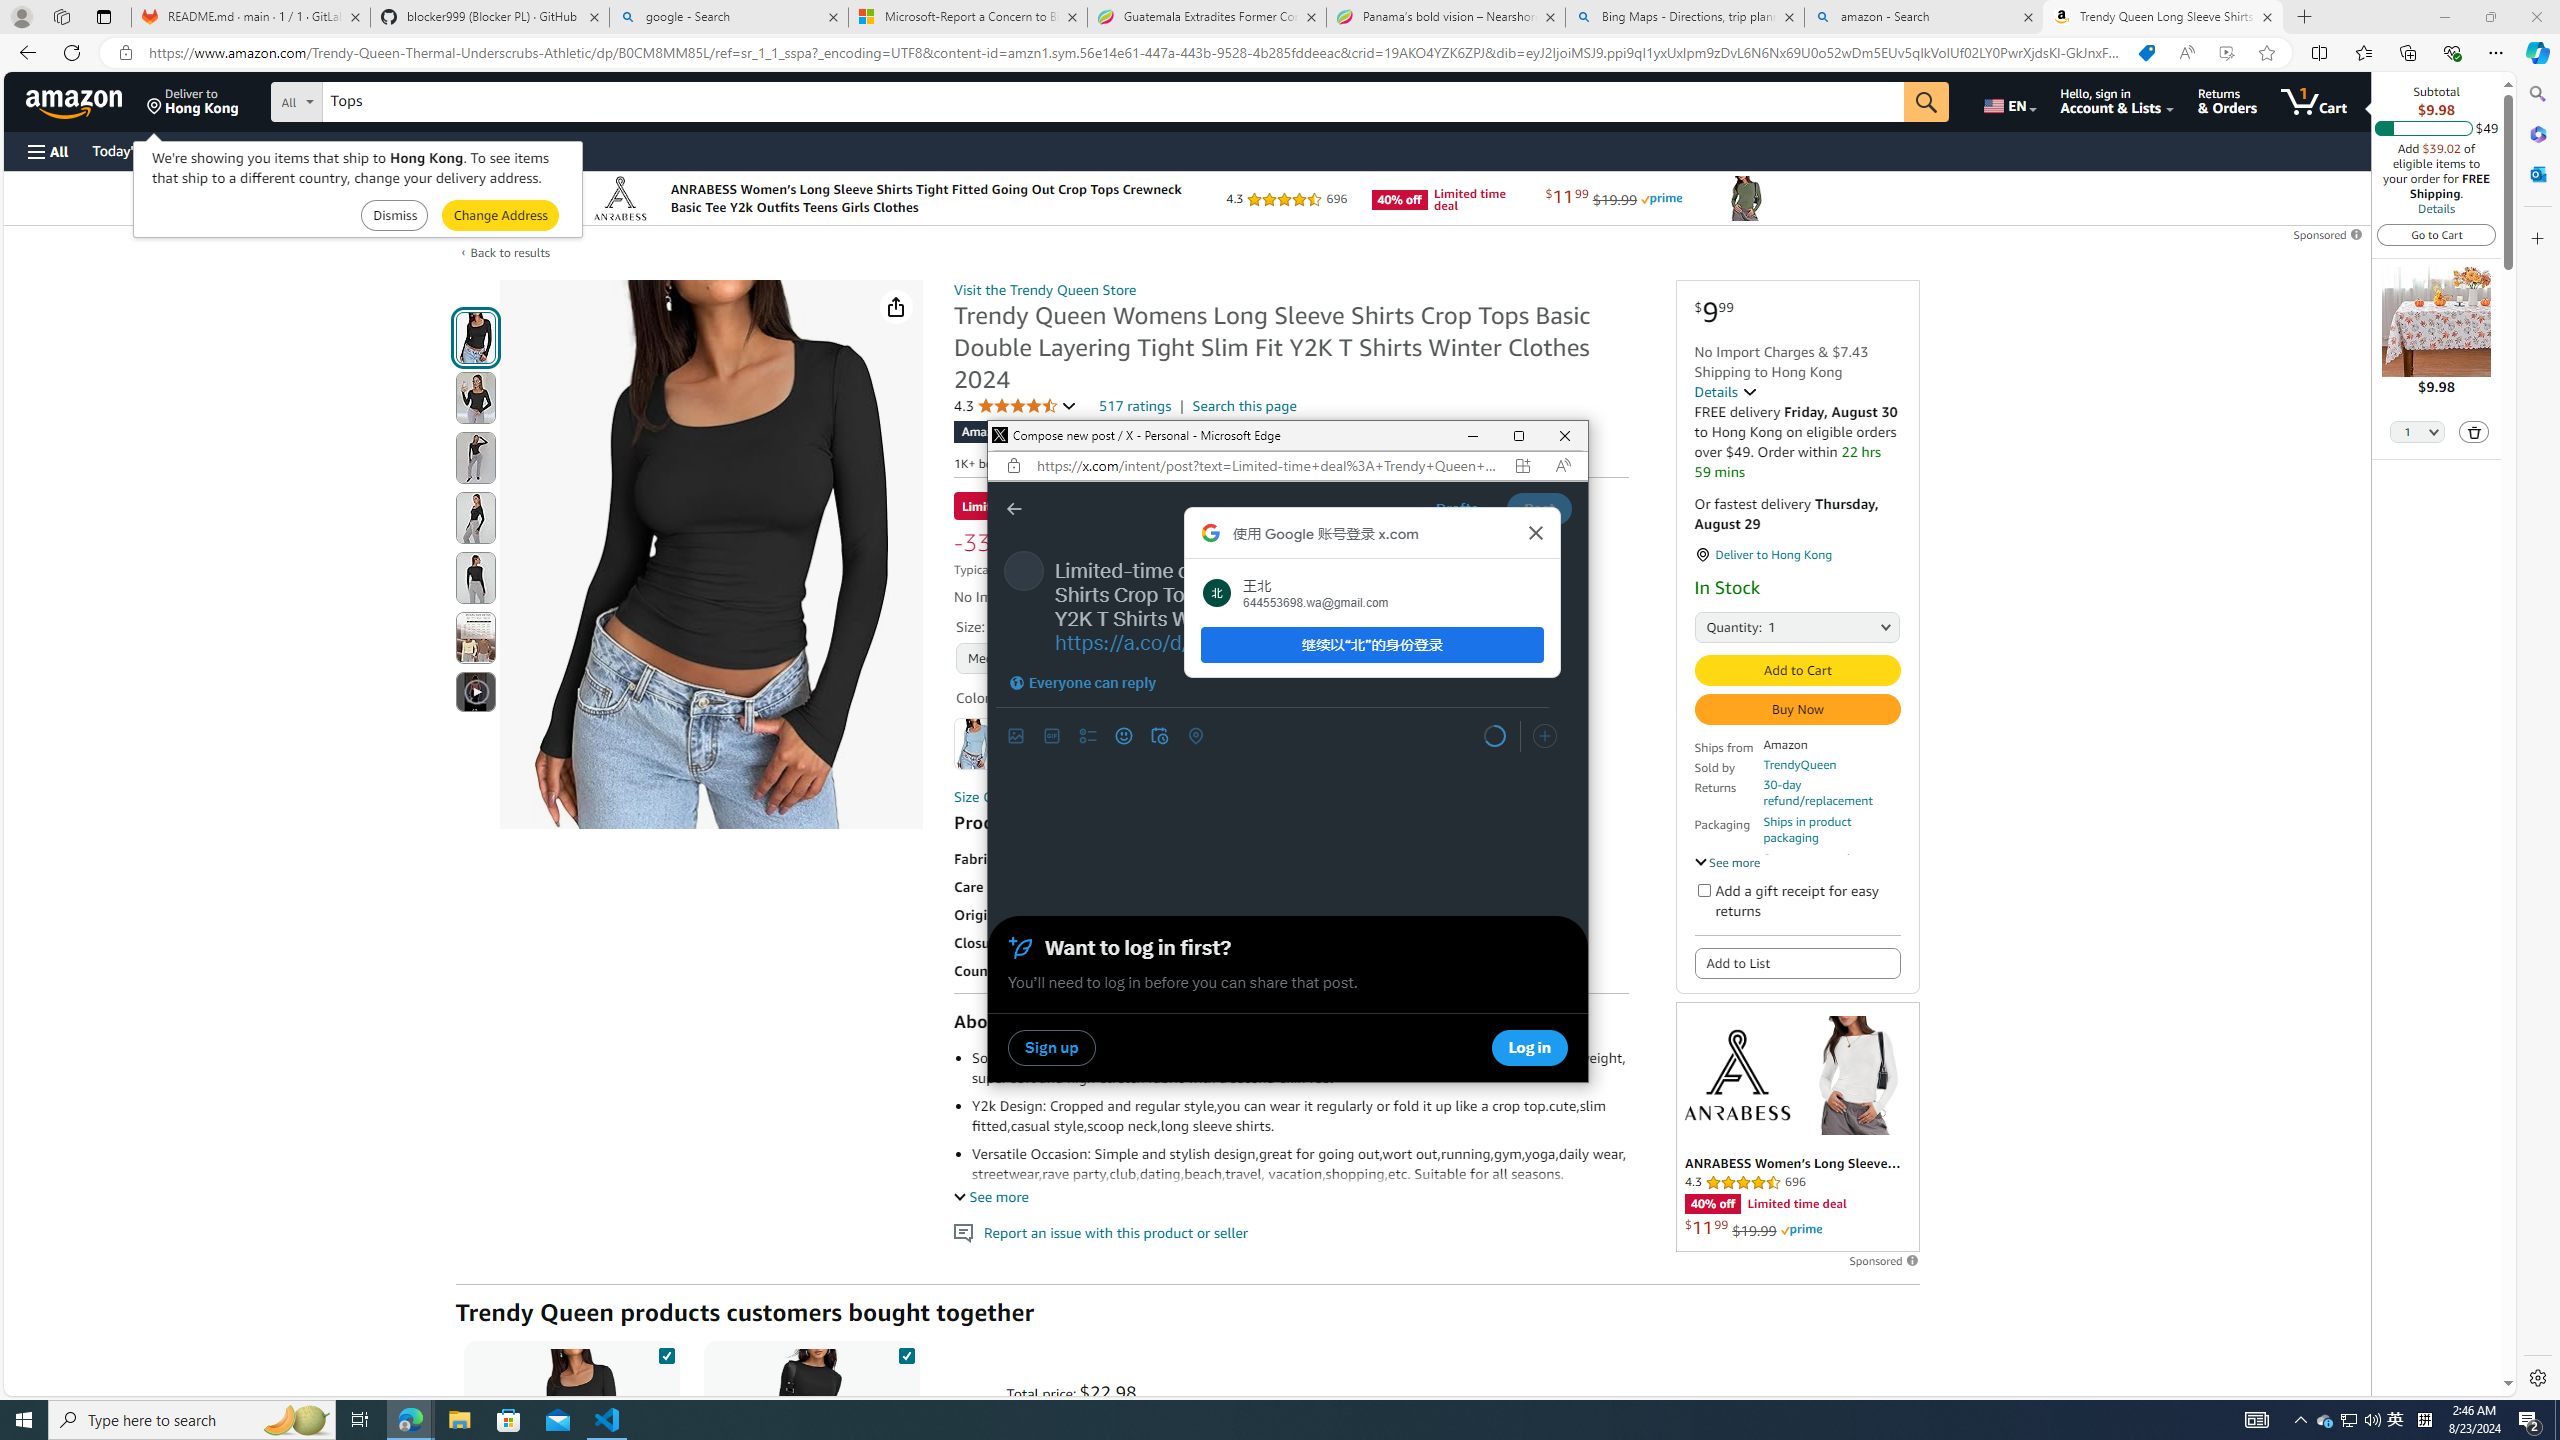  I want to click on Next, so click(1458, 736).